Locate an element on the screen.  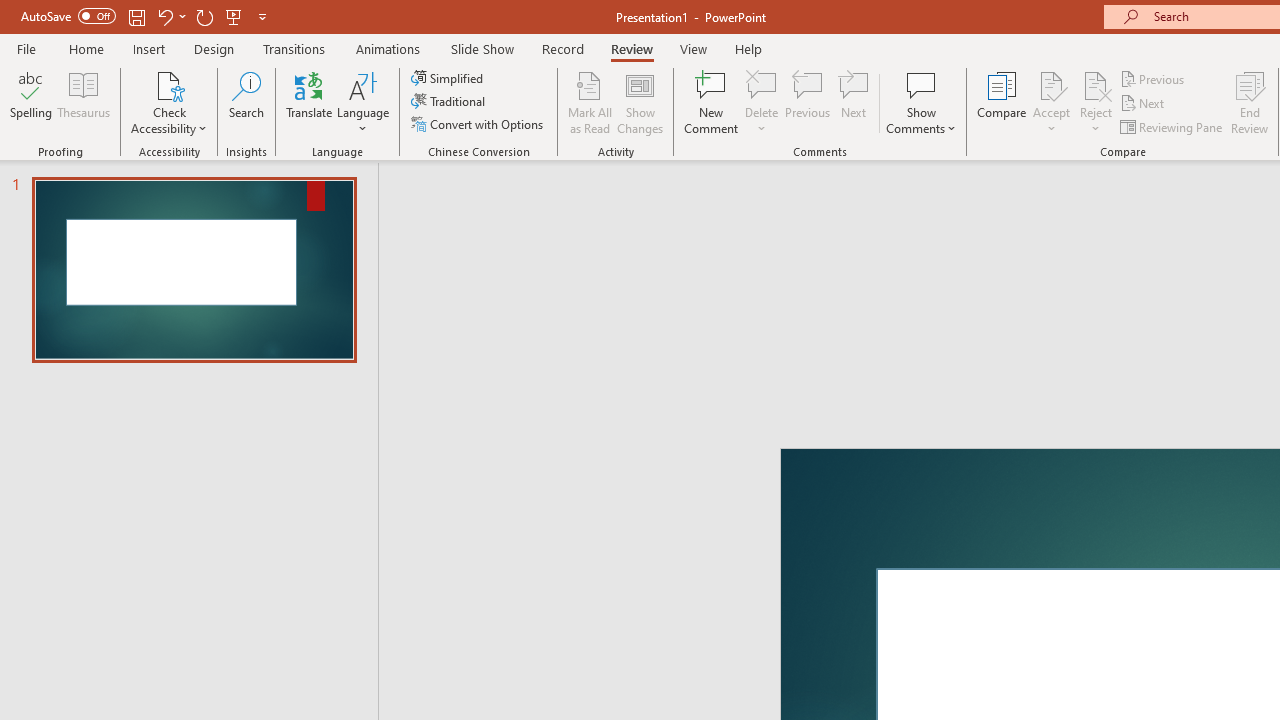
Thesaurus... is located at coordinates (84, 102).